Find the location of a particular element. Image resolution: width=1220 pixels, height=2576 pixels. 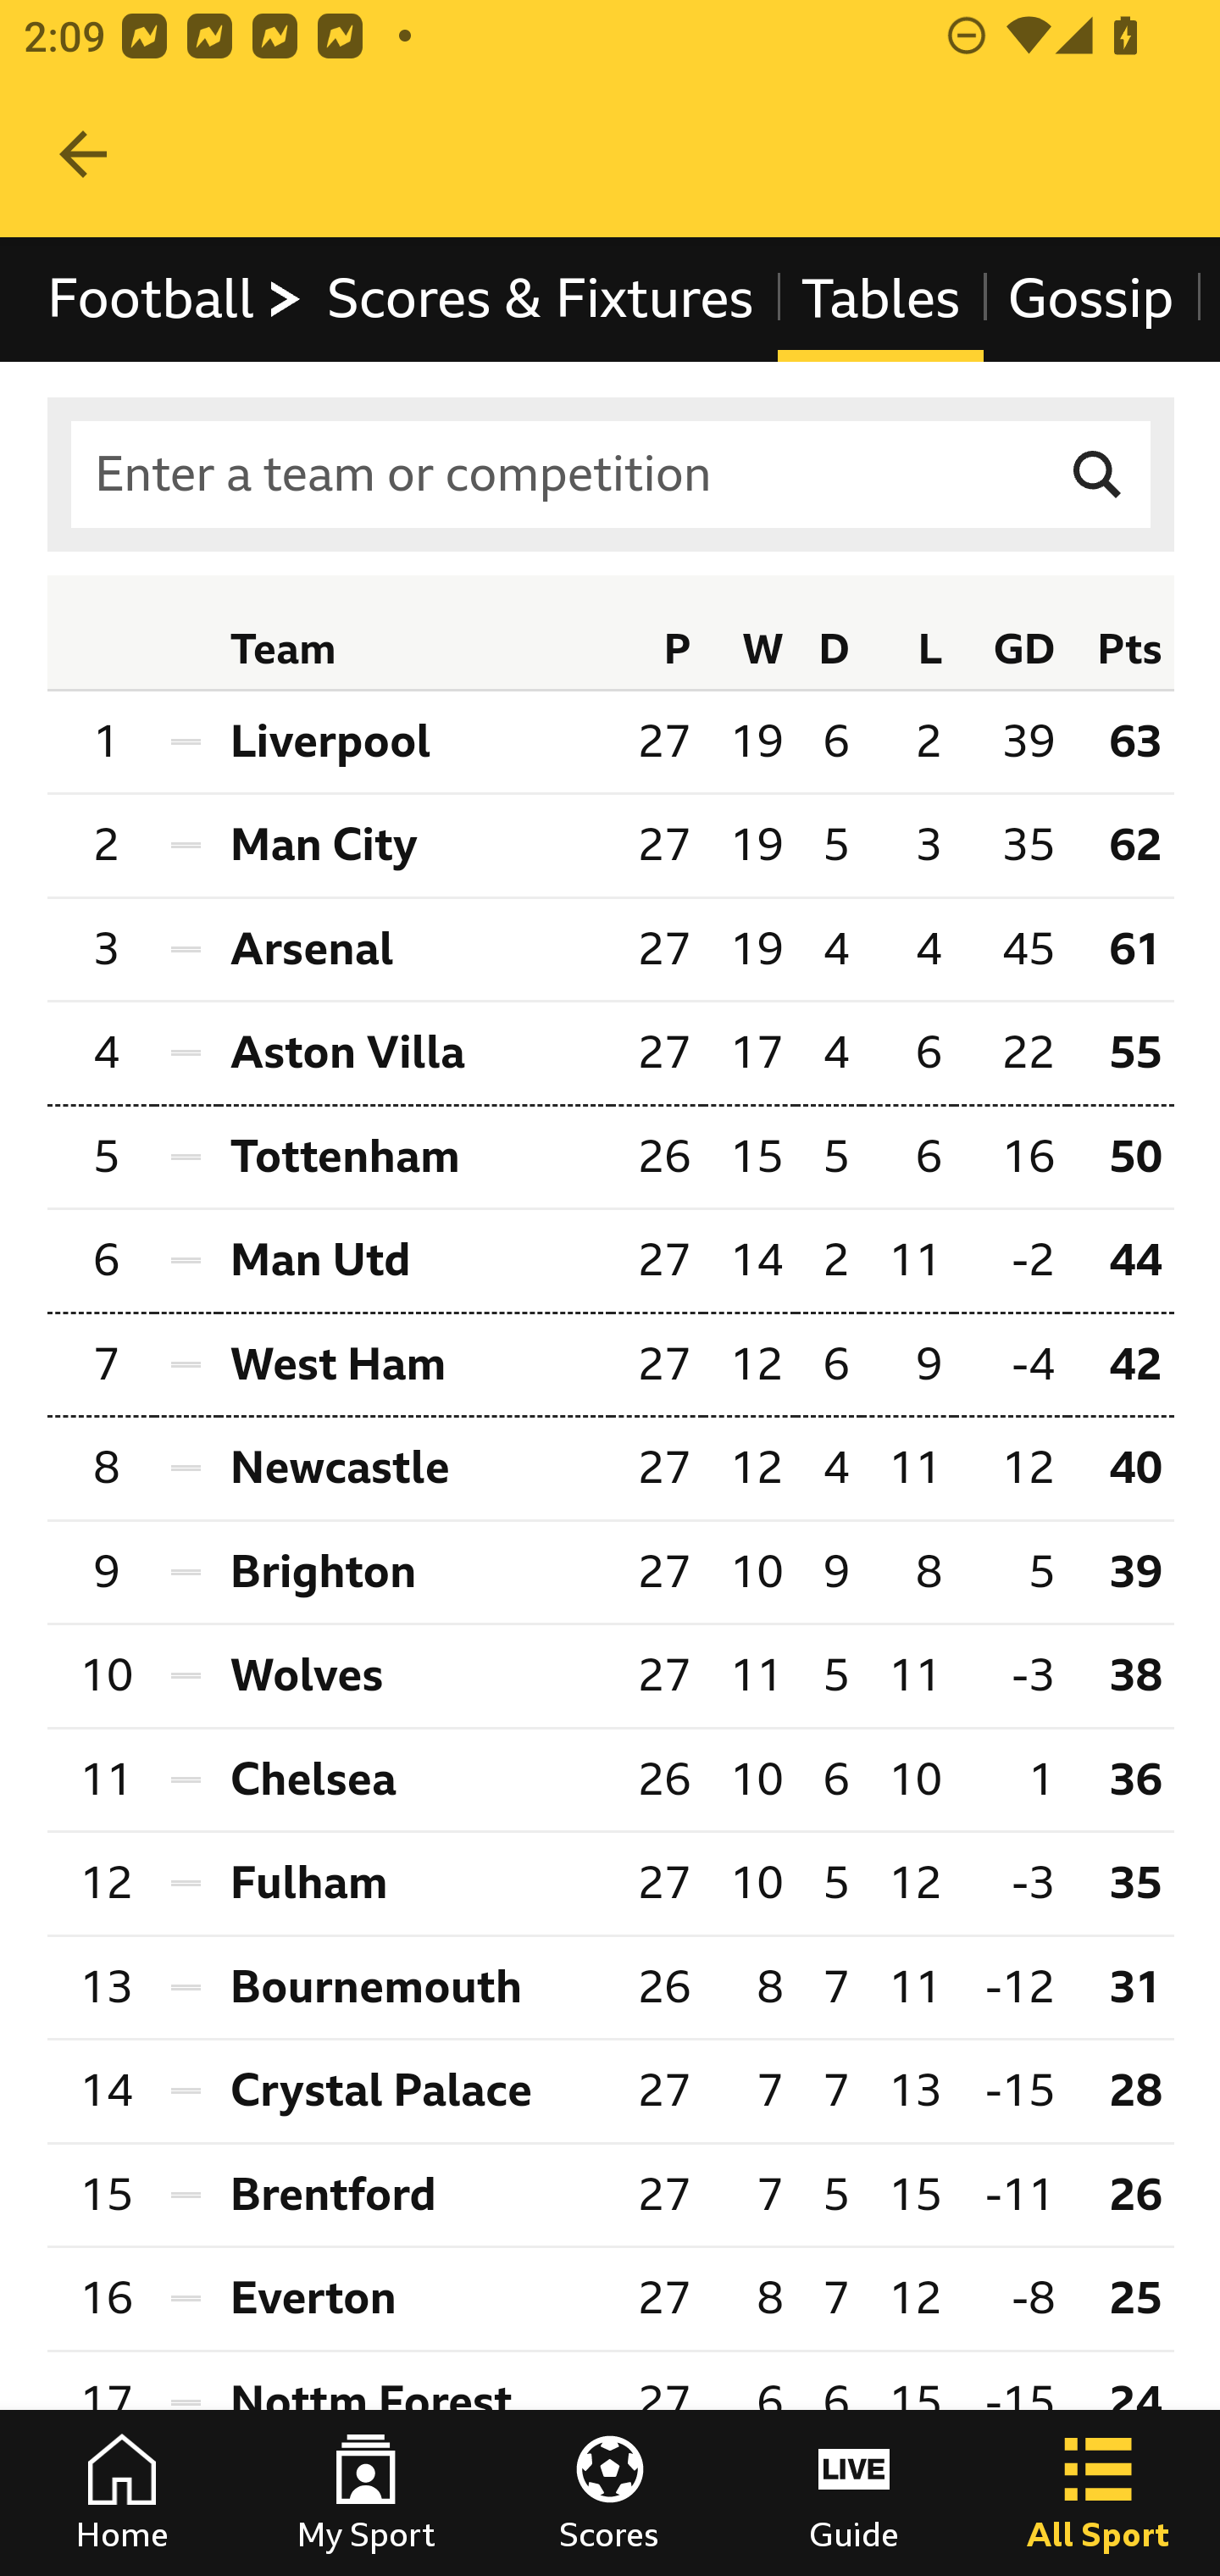

Newcastle Newcastle United is located at coordinates (414, 1469).